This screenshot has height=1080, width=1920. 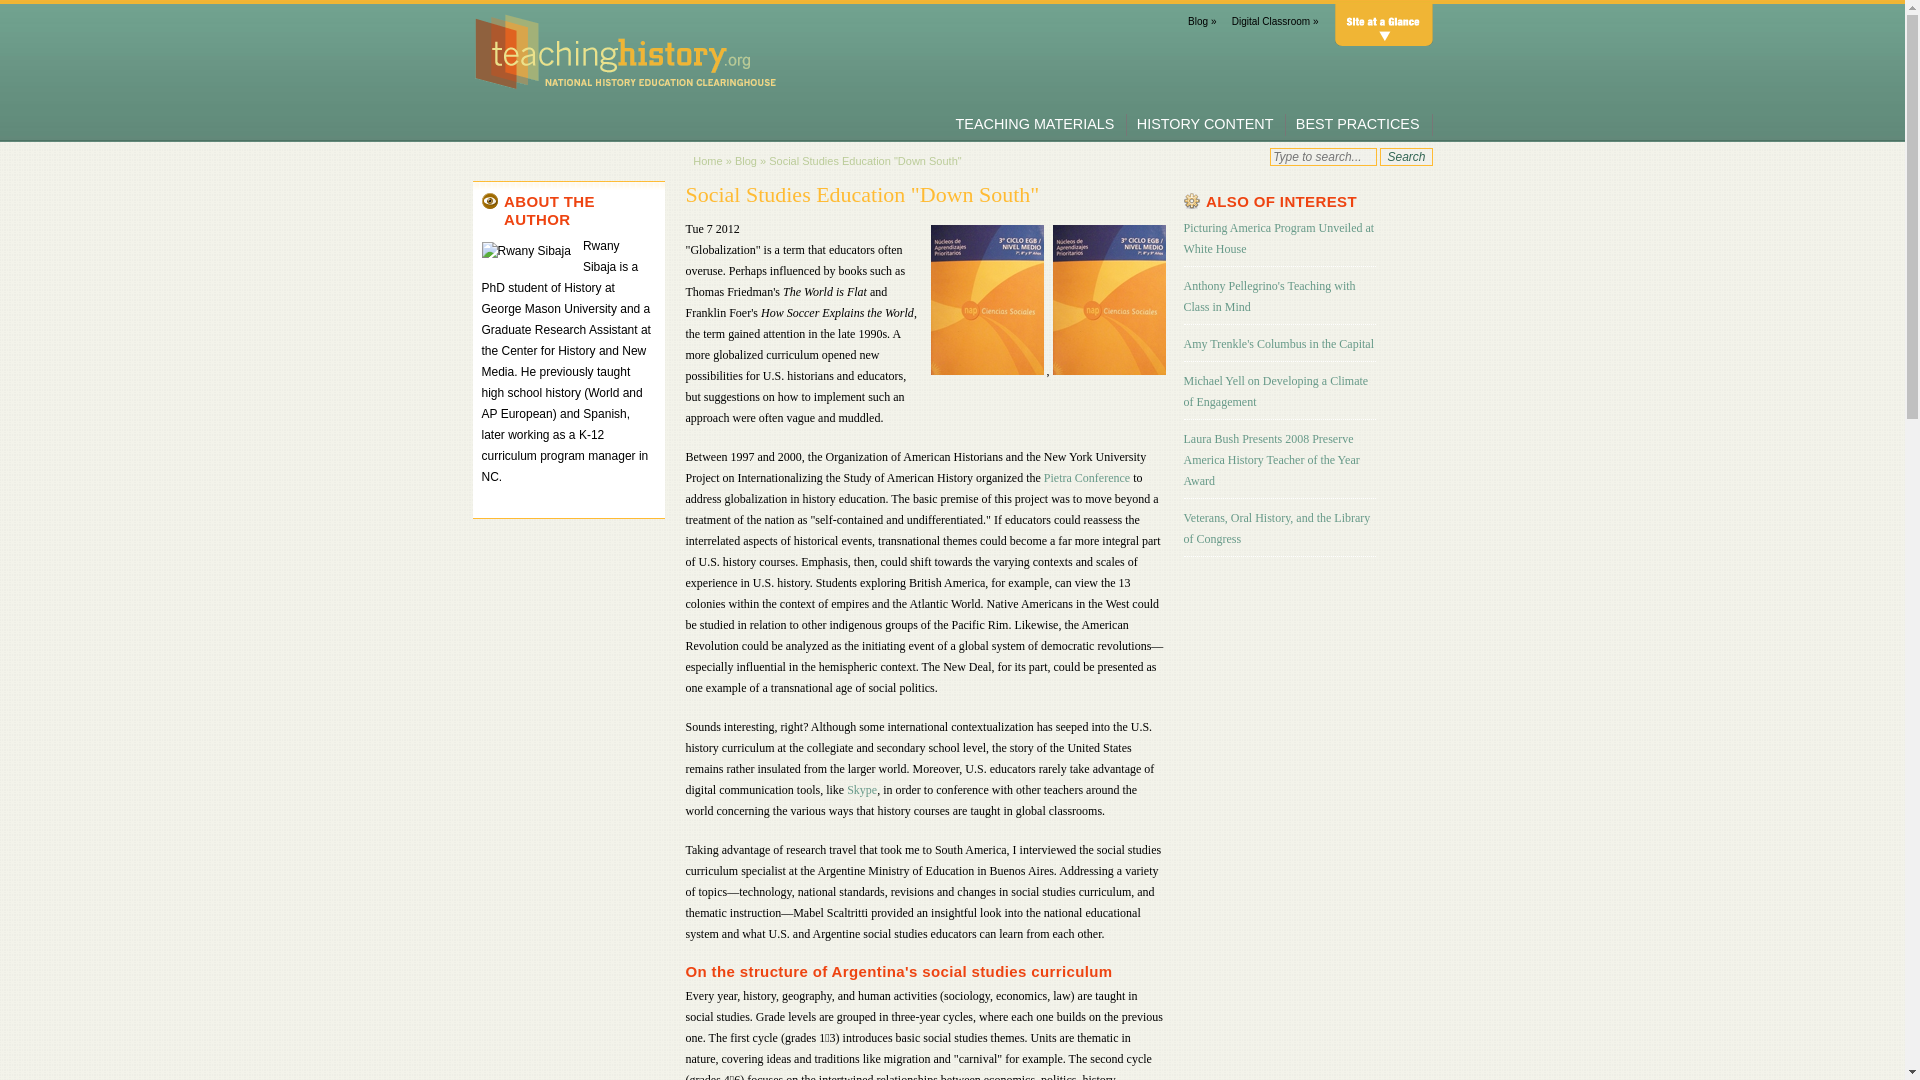 What do you see at coordinates (1205, 123) in the screenshot?
I see `HISTORY CONTENT` at bounding box center [1205, 123].